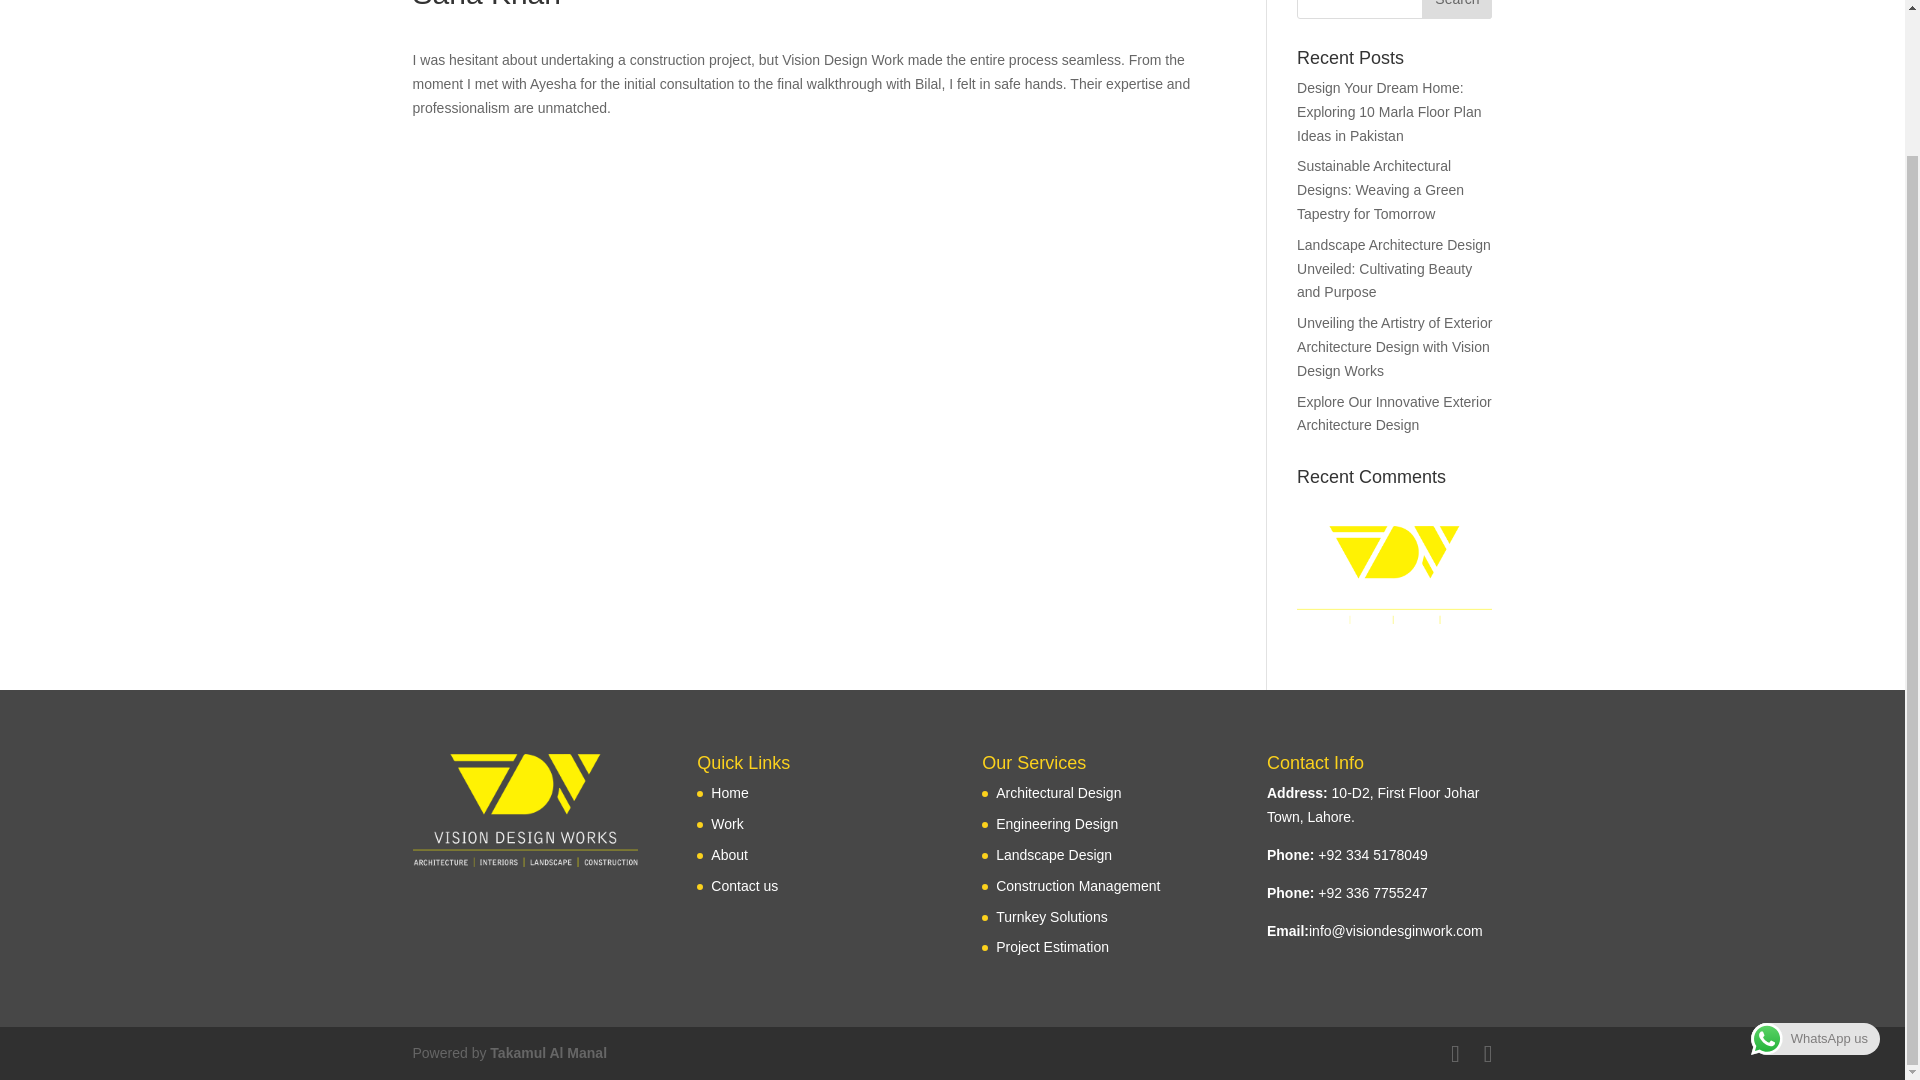  I want to click on Explore Our Innovative Exterior Architecture Design, so click(1394, 414).